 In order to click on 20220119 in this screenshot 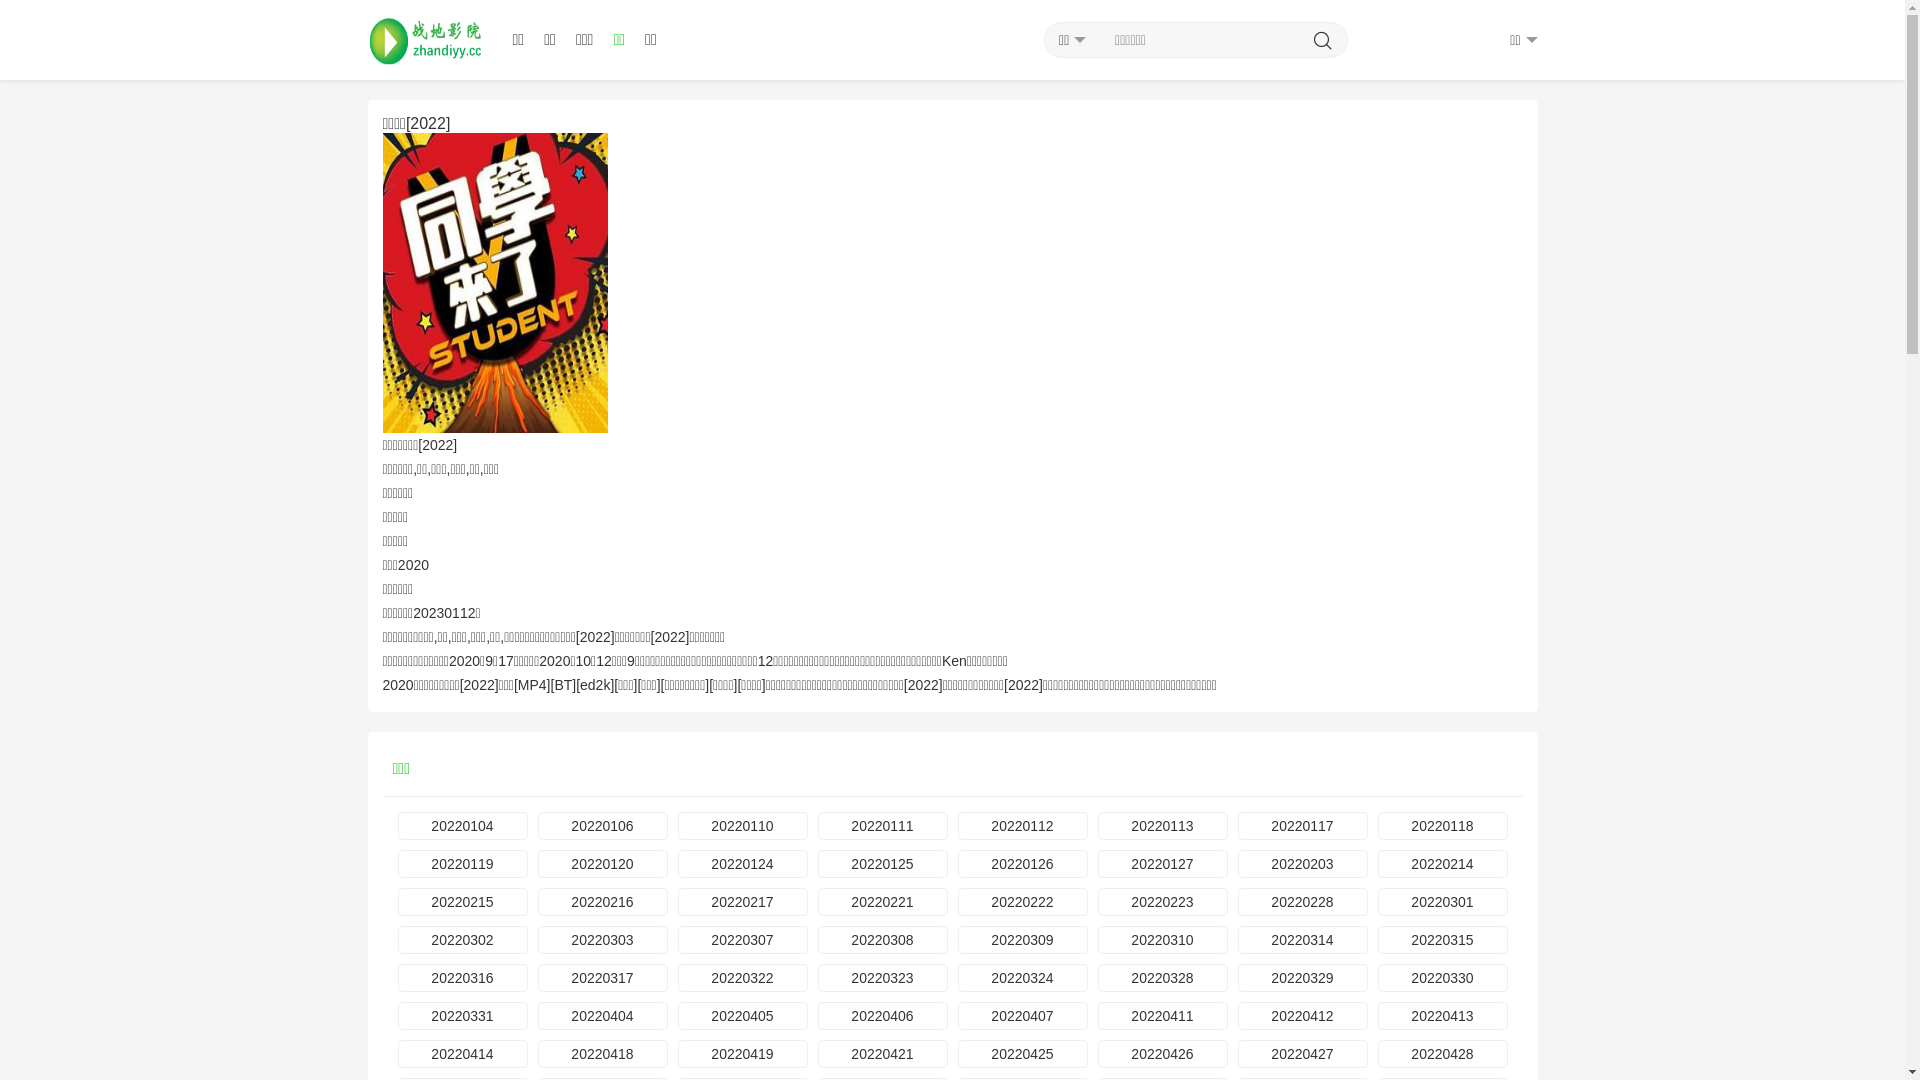, I will do `click(463, 864)`.